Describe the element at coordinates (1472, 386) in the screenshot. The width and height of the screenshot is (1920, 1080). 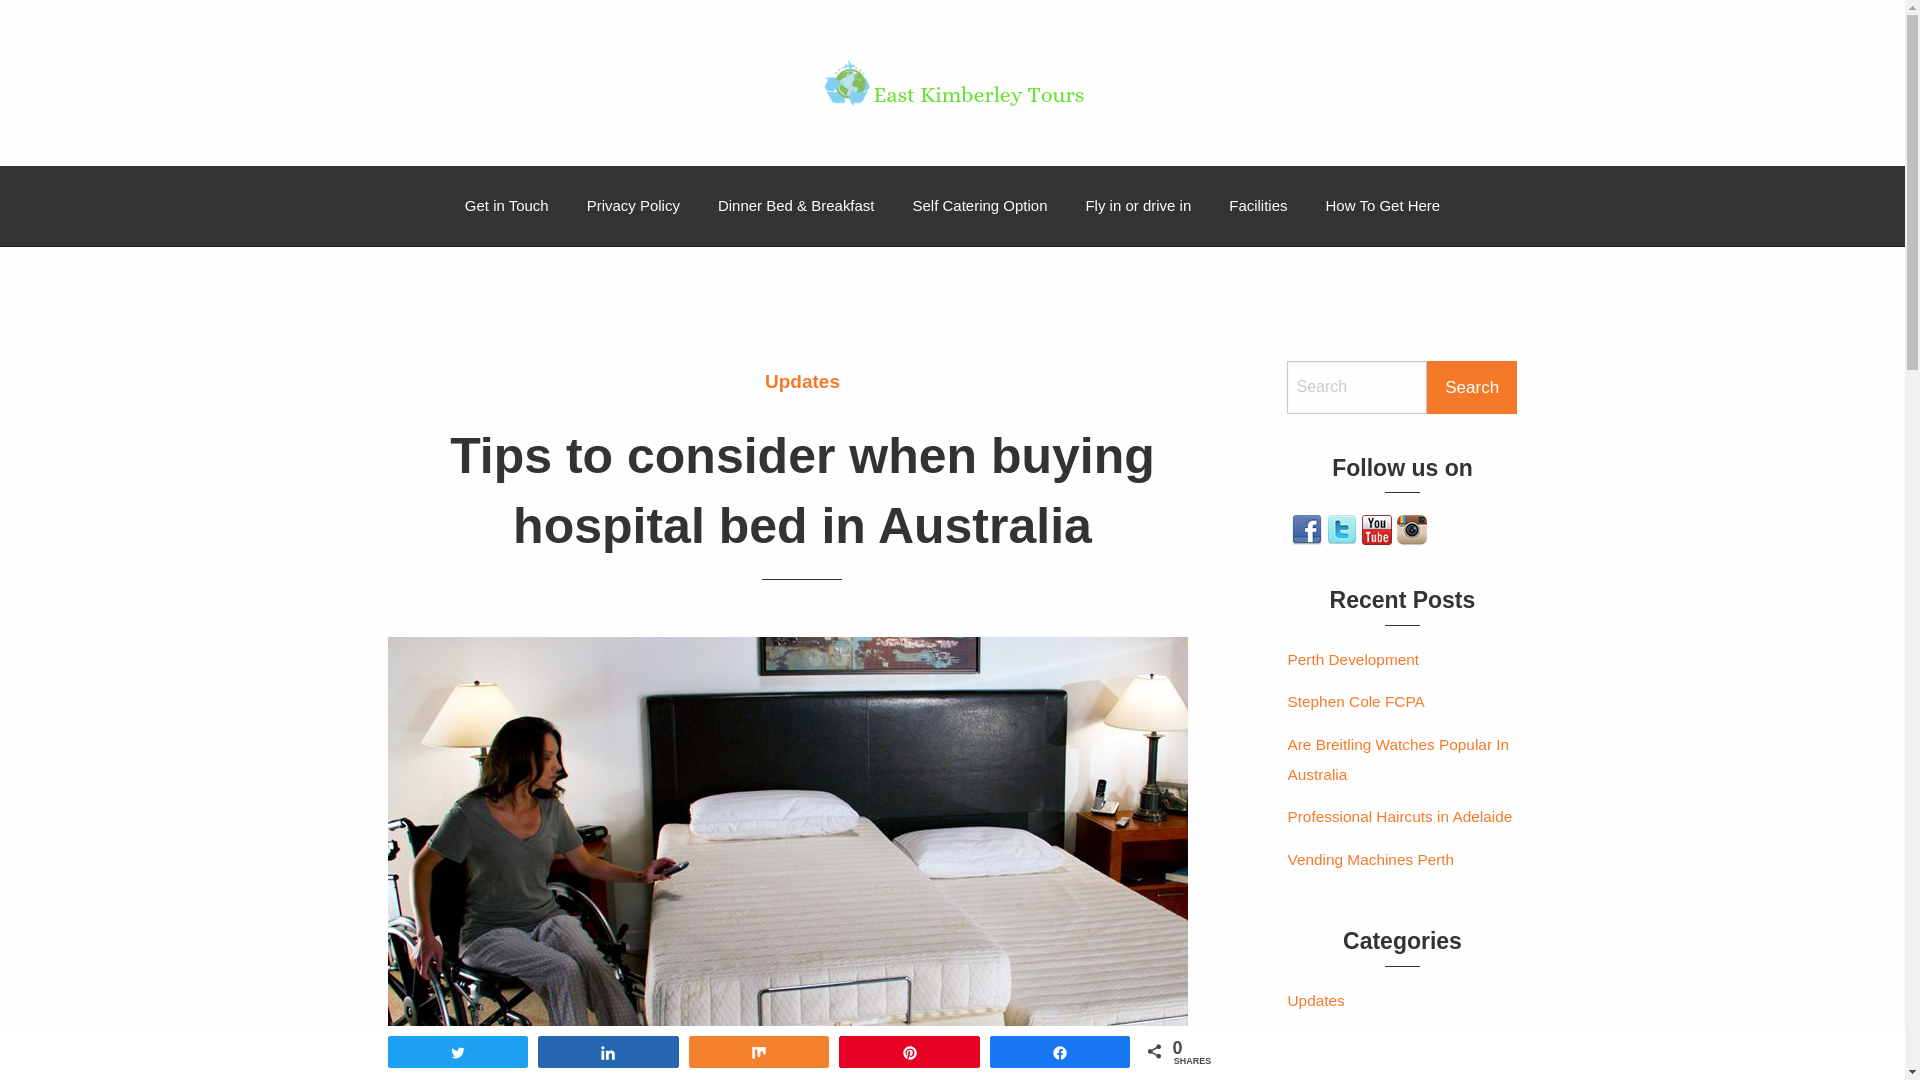
I see `Search` at that location.